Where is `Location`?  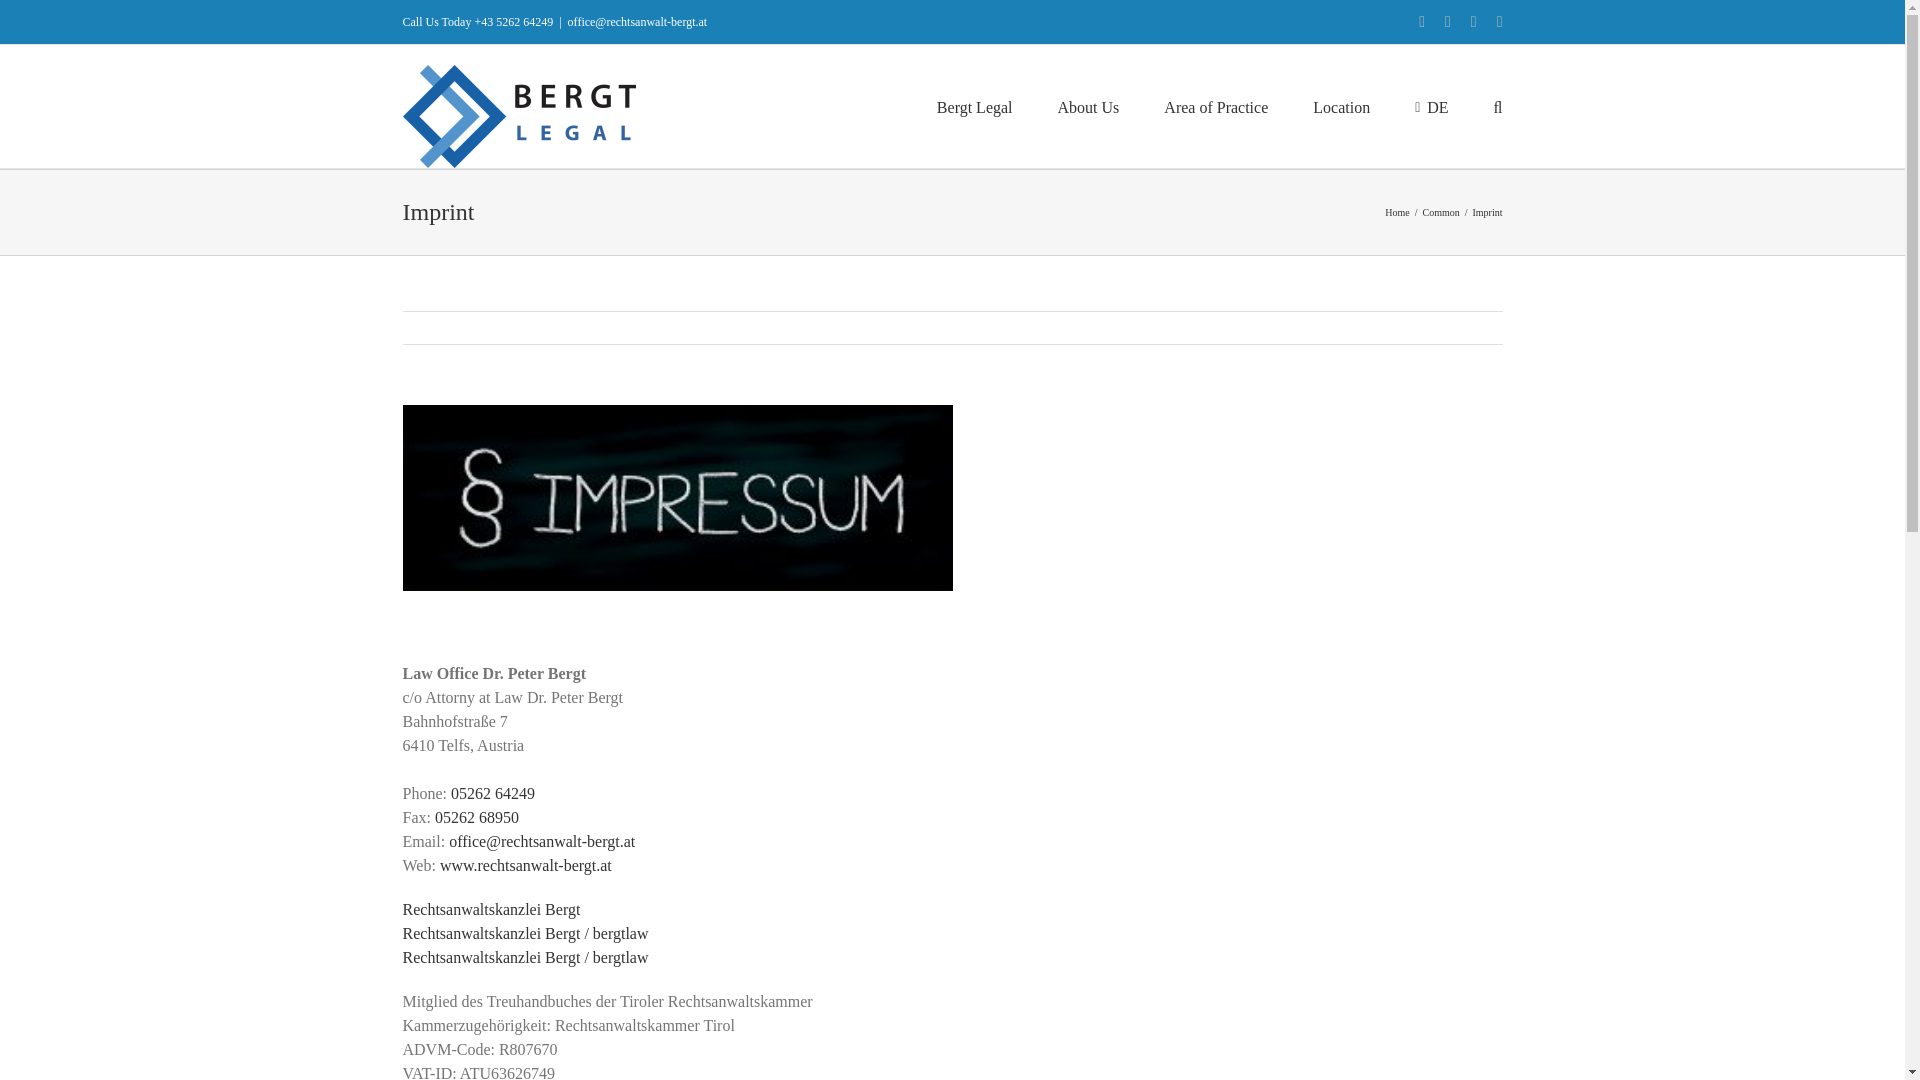 Location is located at coordinates (1342, 106).